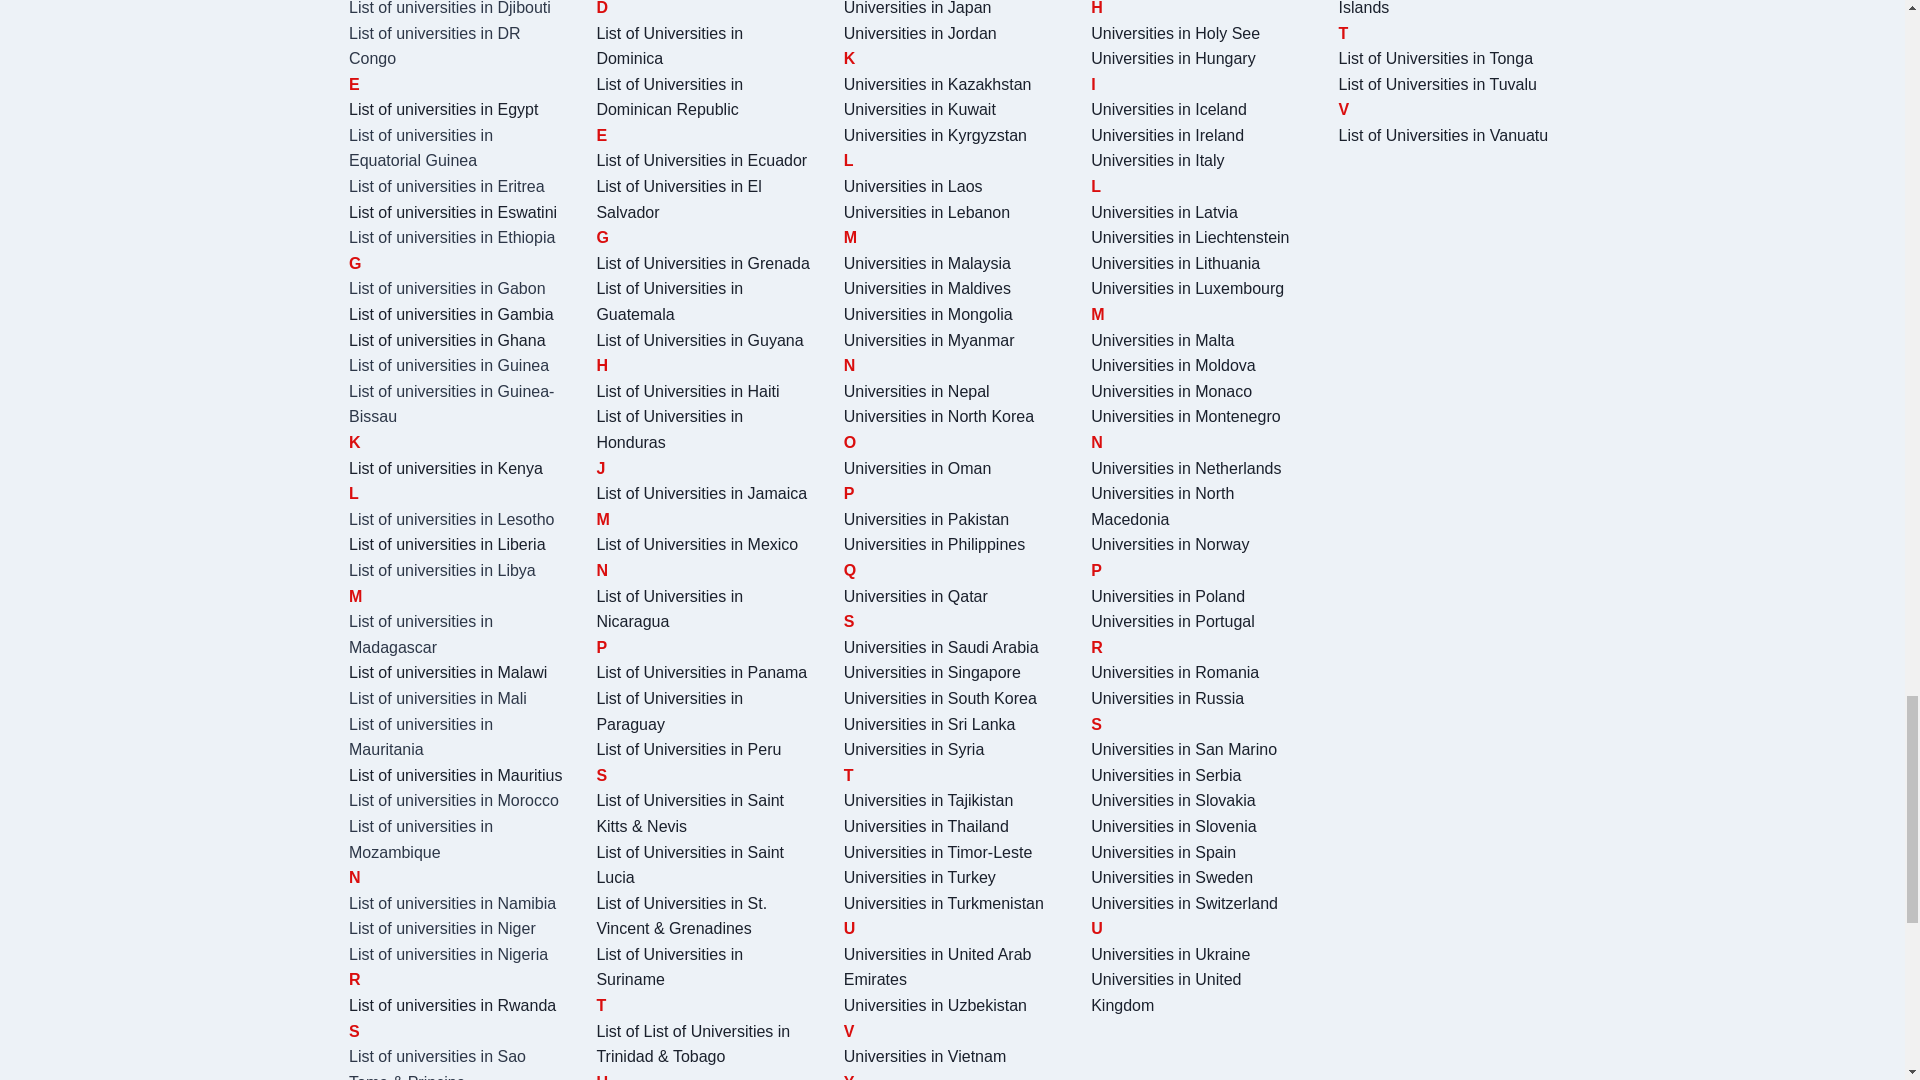 The image size is (1920, 1080). Describe the element at coordinates (443, 109) in the screenshot. I see `List of universities in Egypt` at that location.